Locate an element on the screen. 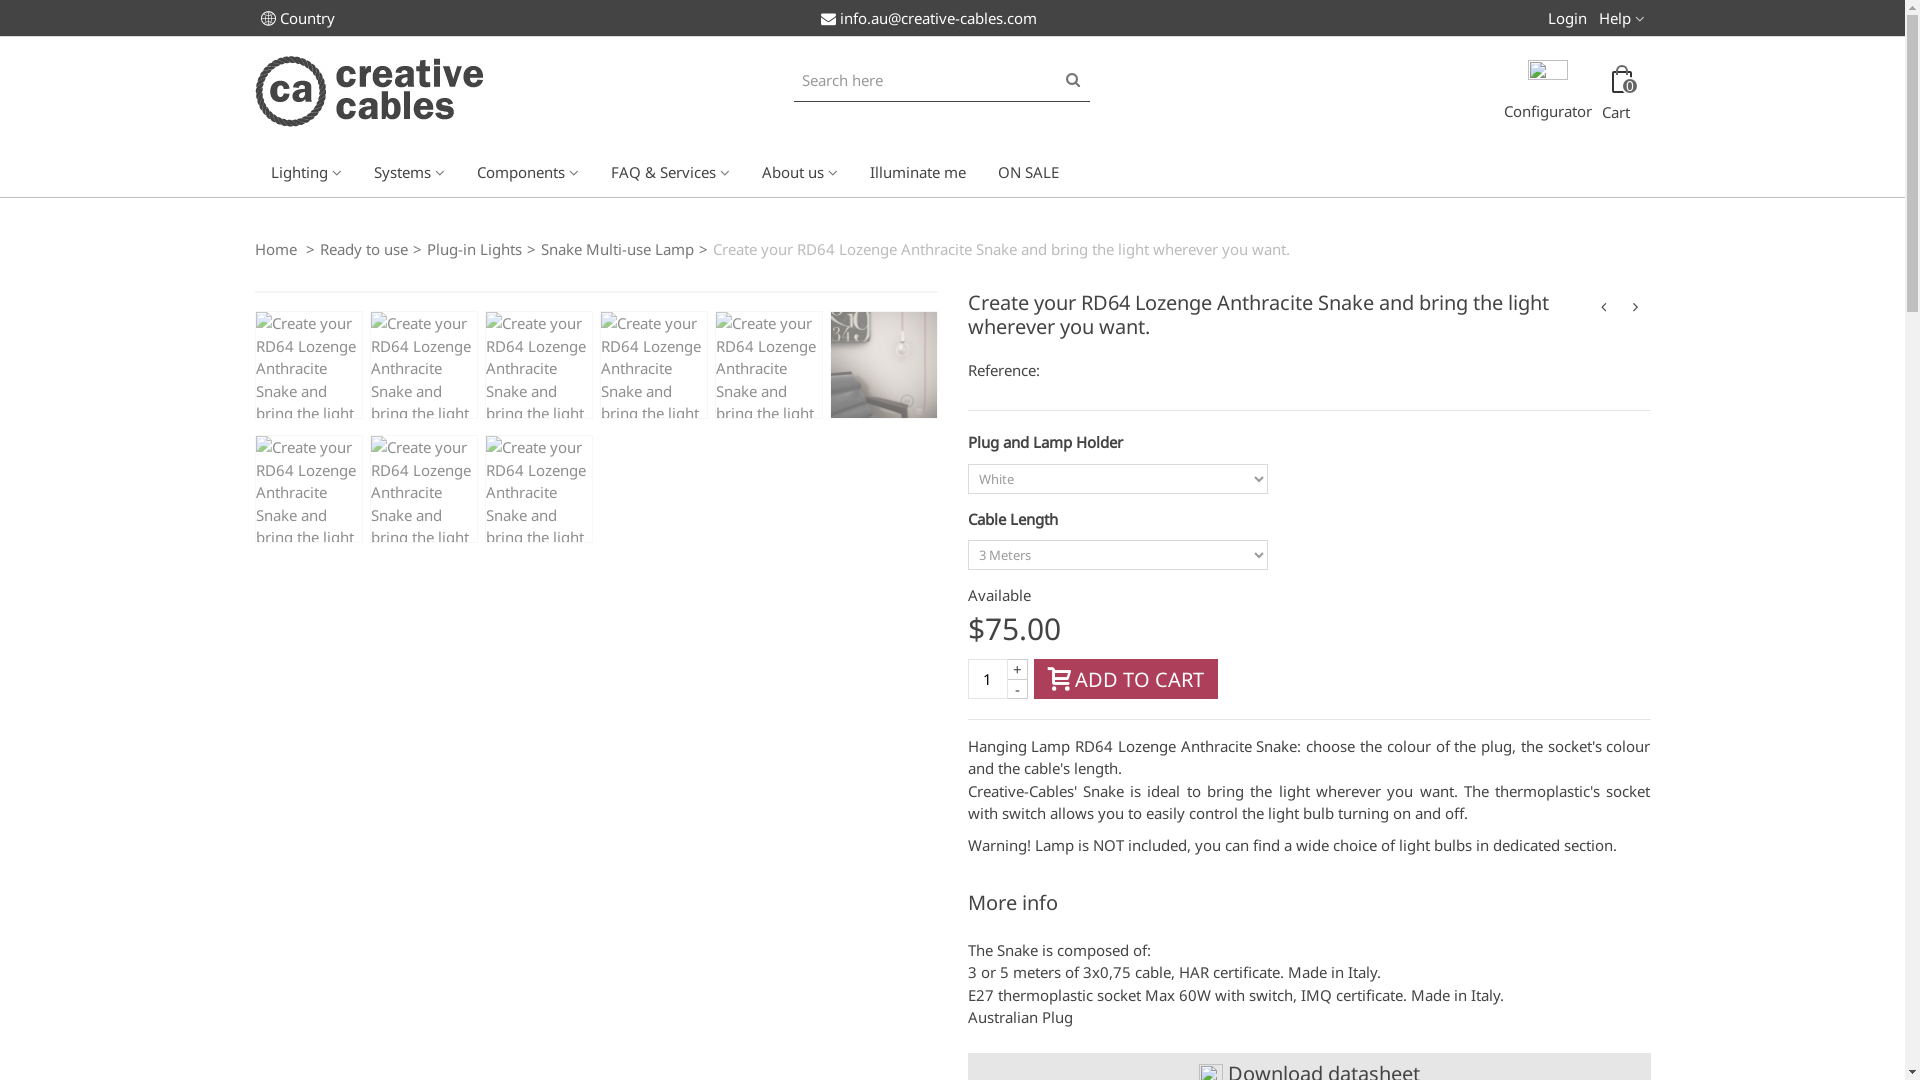 This screenshot has width=1920, height=1080. Login is located at coordinates (1568, 15).